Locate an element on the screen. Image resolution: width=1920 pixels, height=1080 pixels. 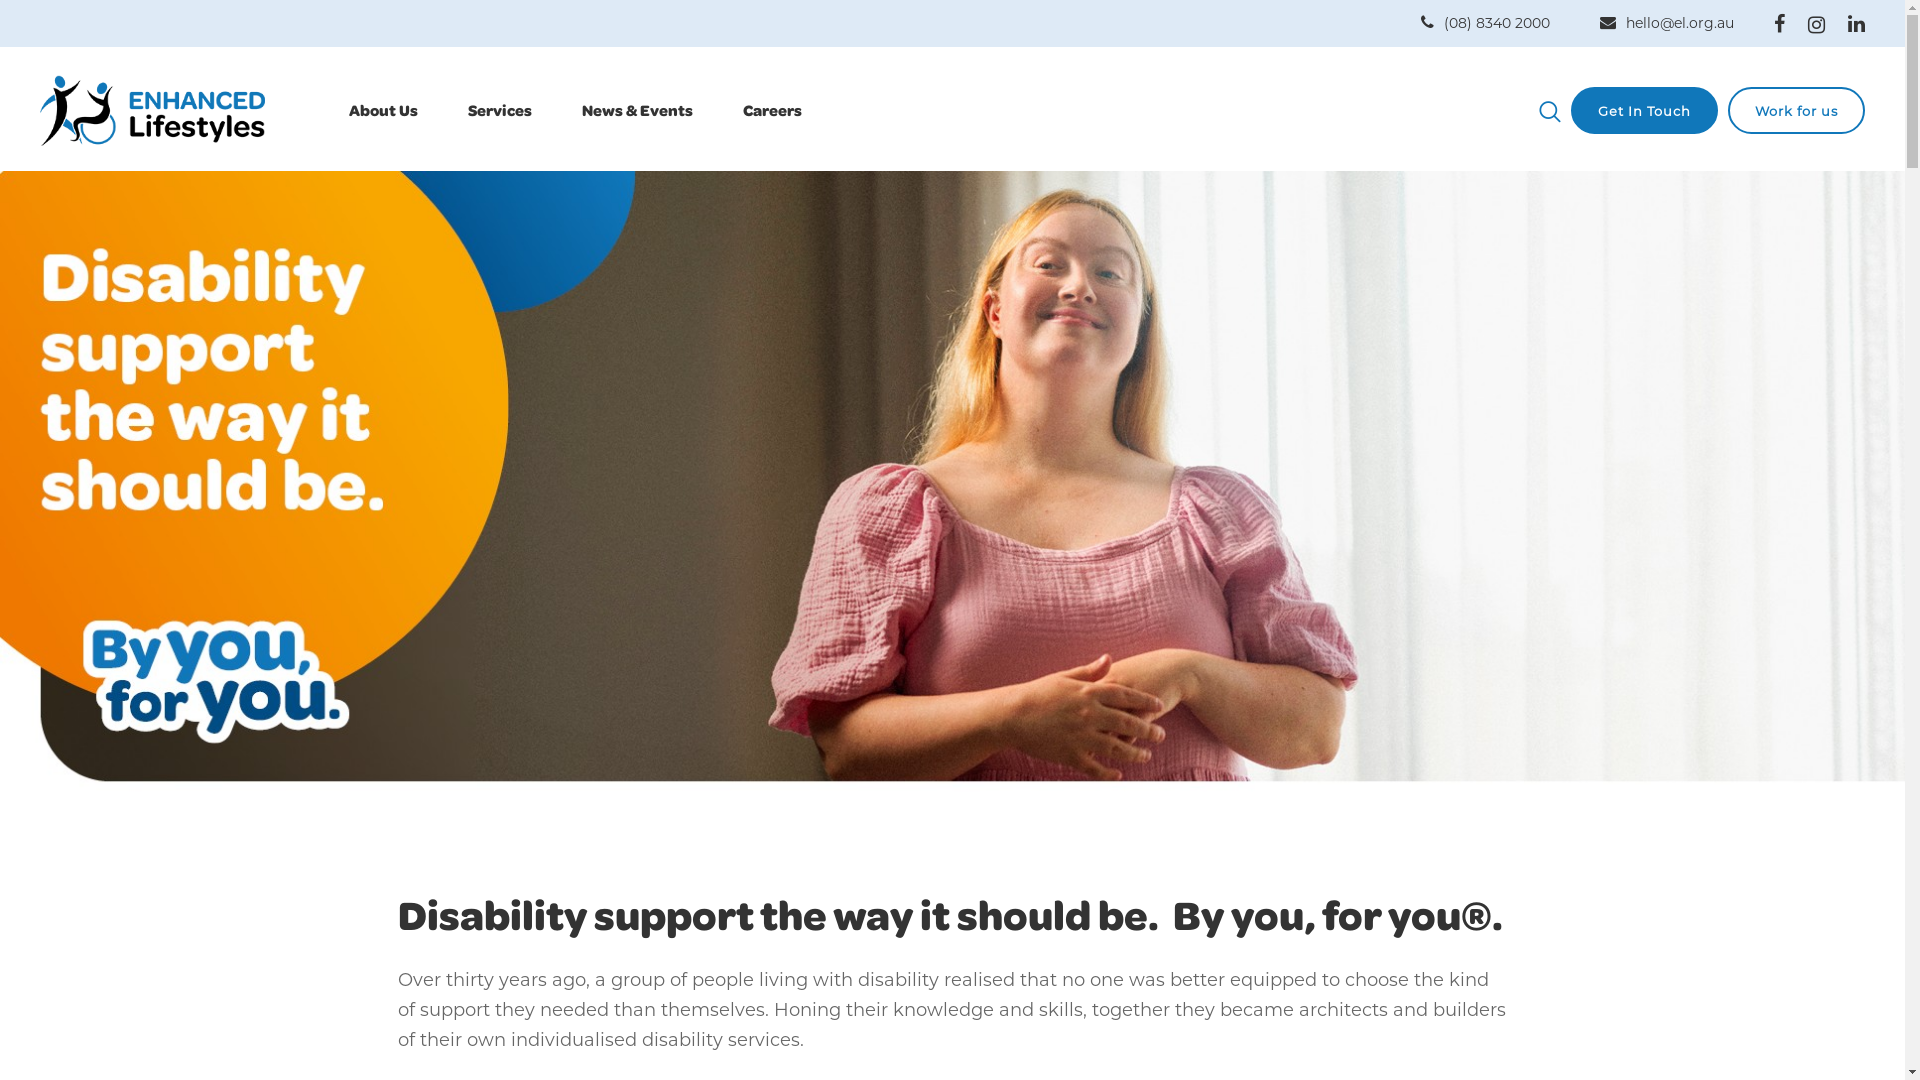
Instagram is located at coordinates (1816, 25).